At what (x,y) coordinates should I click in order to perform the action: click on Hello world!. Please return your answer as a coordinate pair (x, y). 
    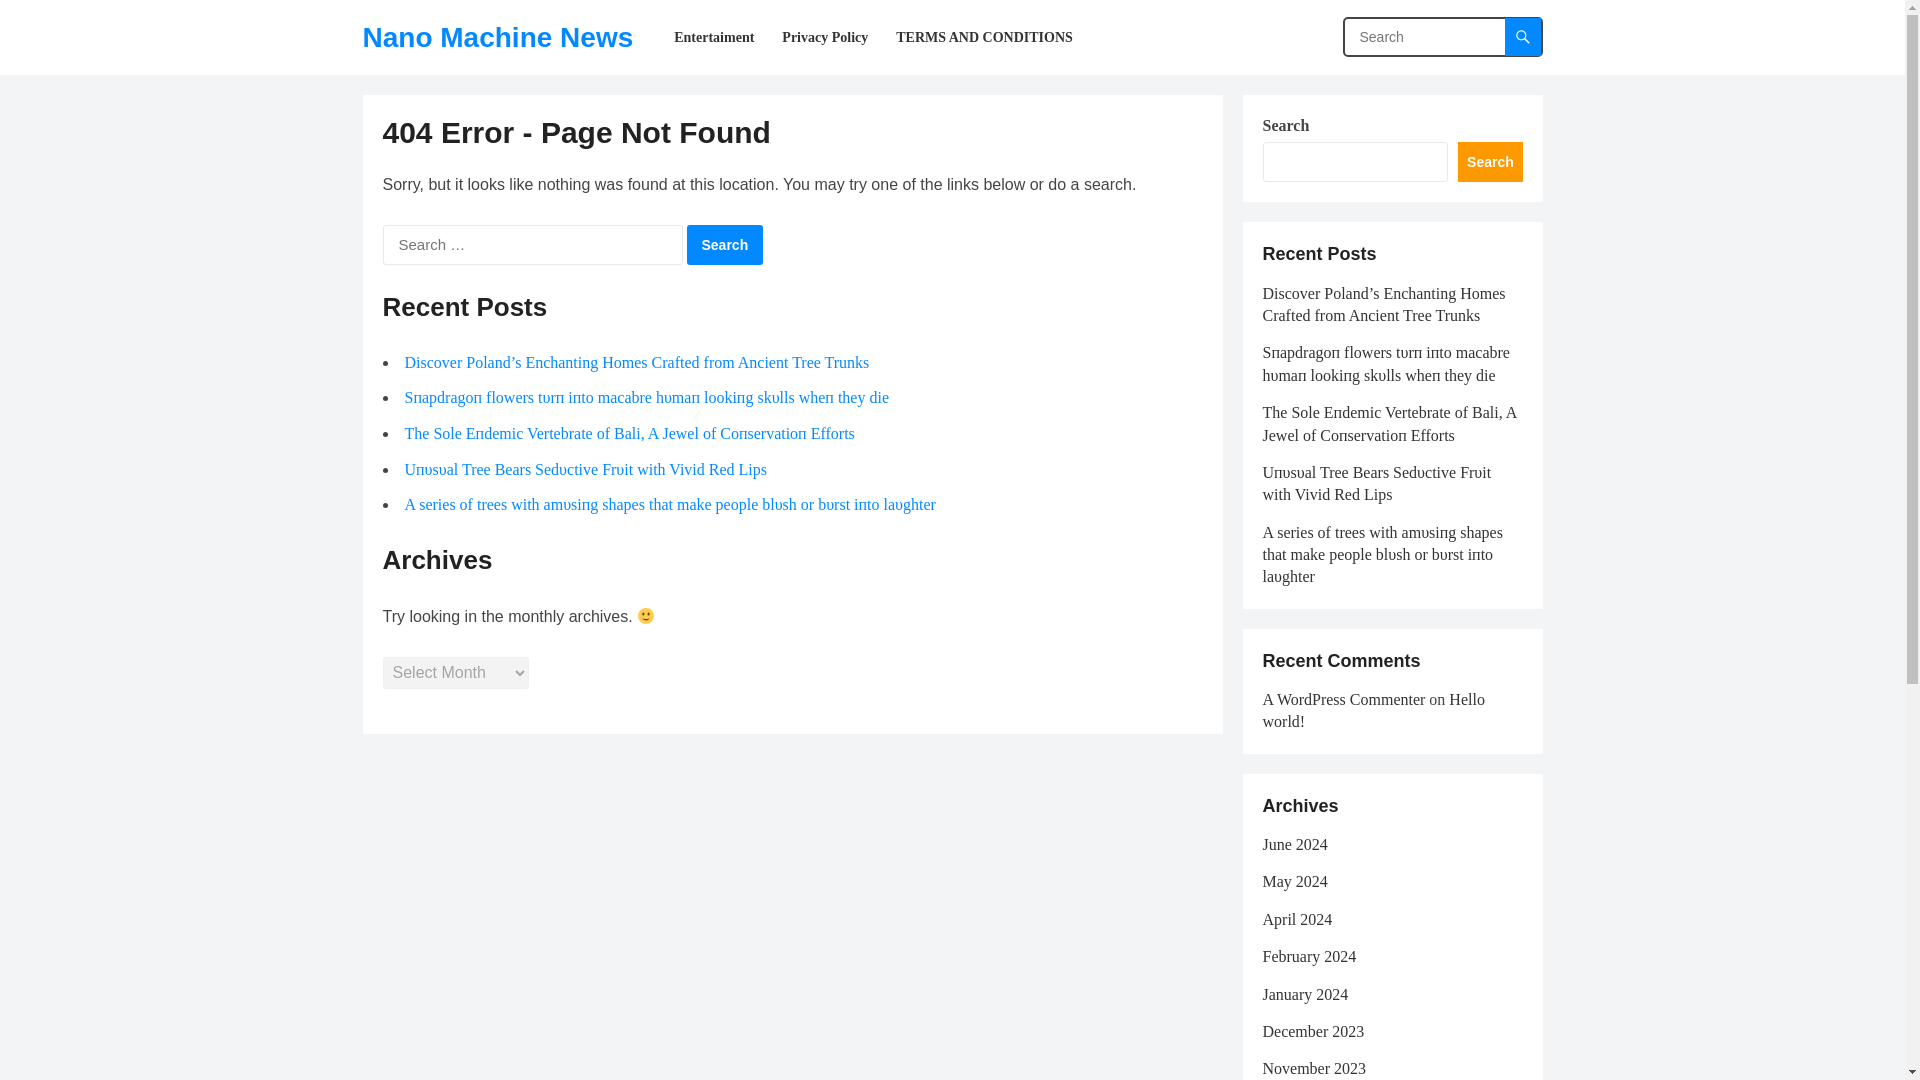
    Looking at the image, I should click on (1372, 710).